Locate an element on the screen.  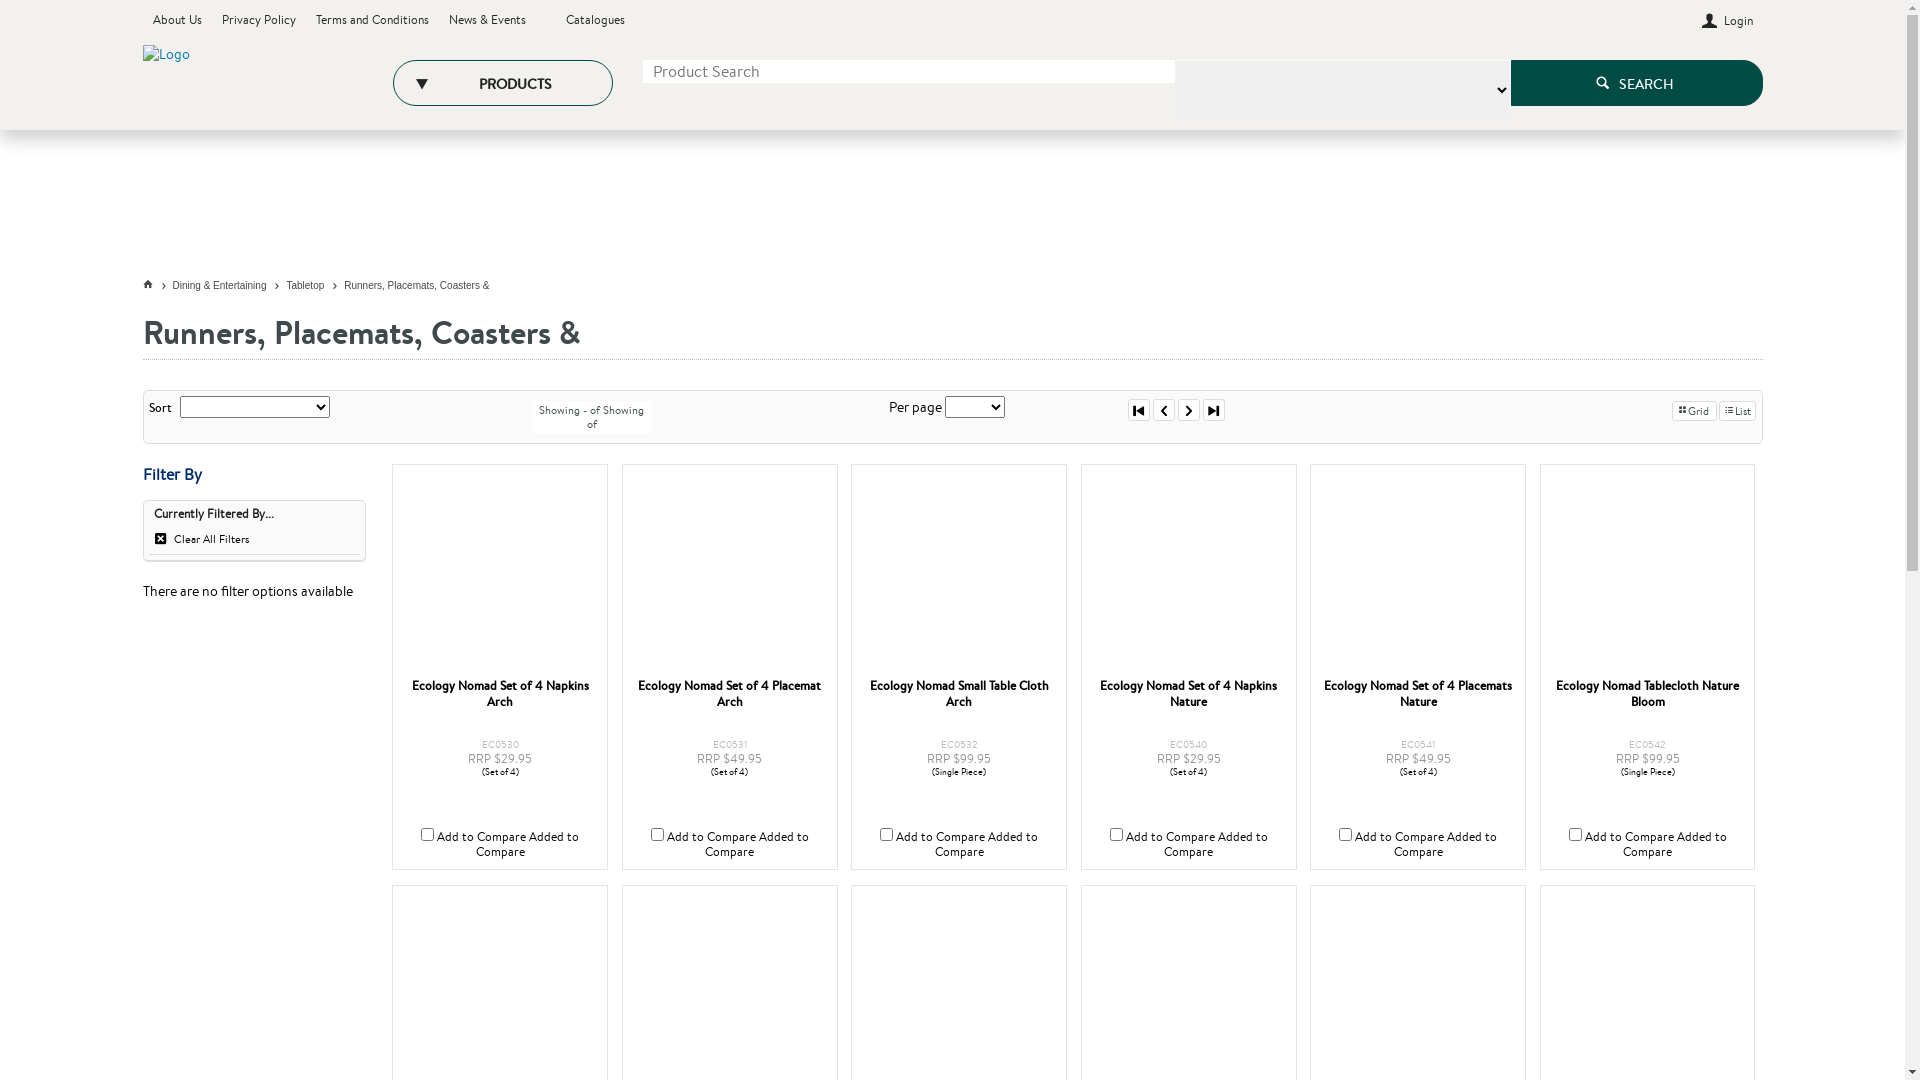
Ecology Nomad Set of 4 Napkins Arch is located at coordinates (500, 572).